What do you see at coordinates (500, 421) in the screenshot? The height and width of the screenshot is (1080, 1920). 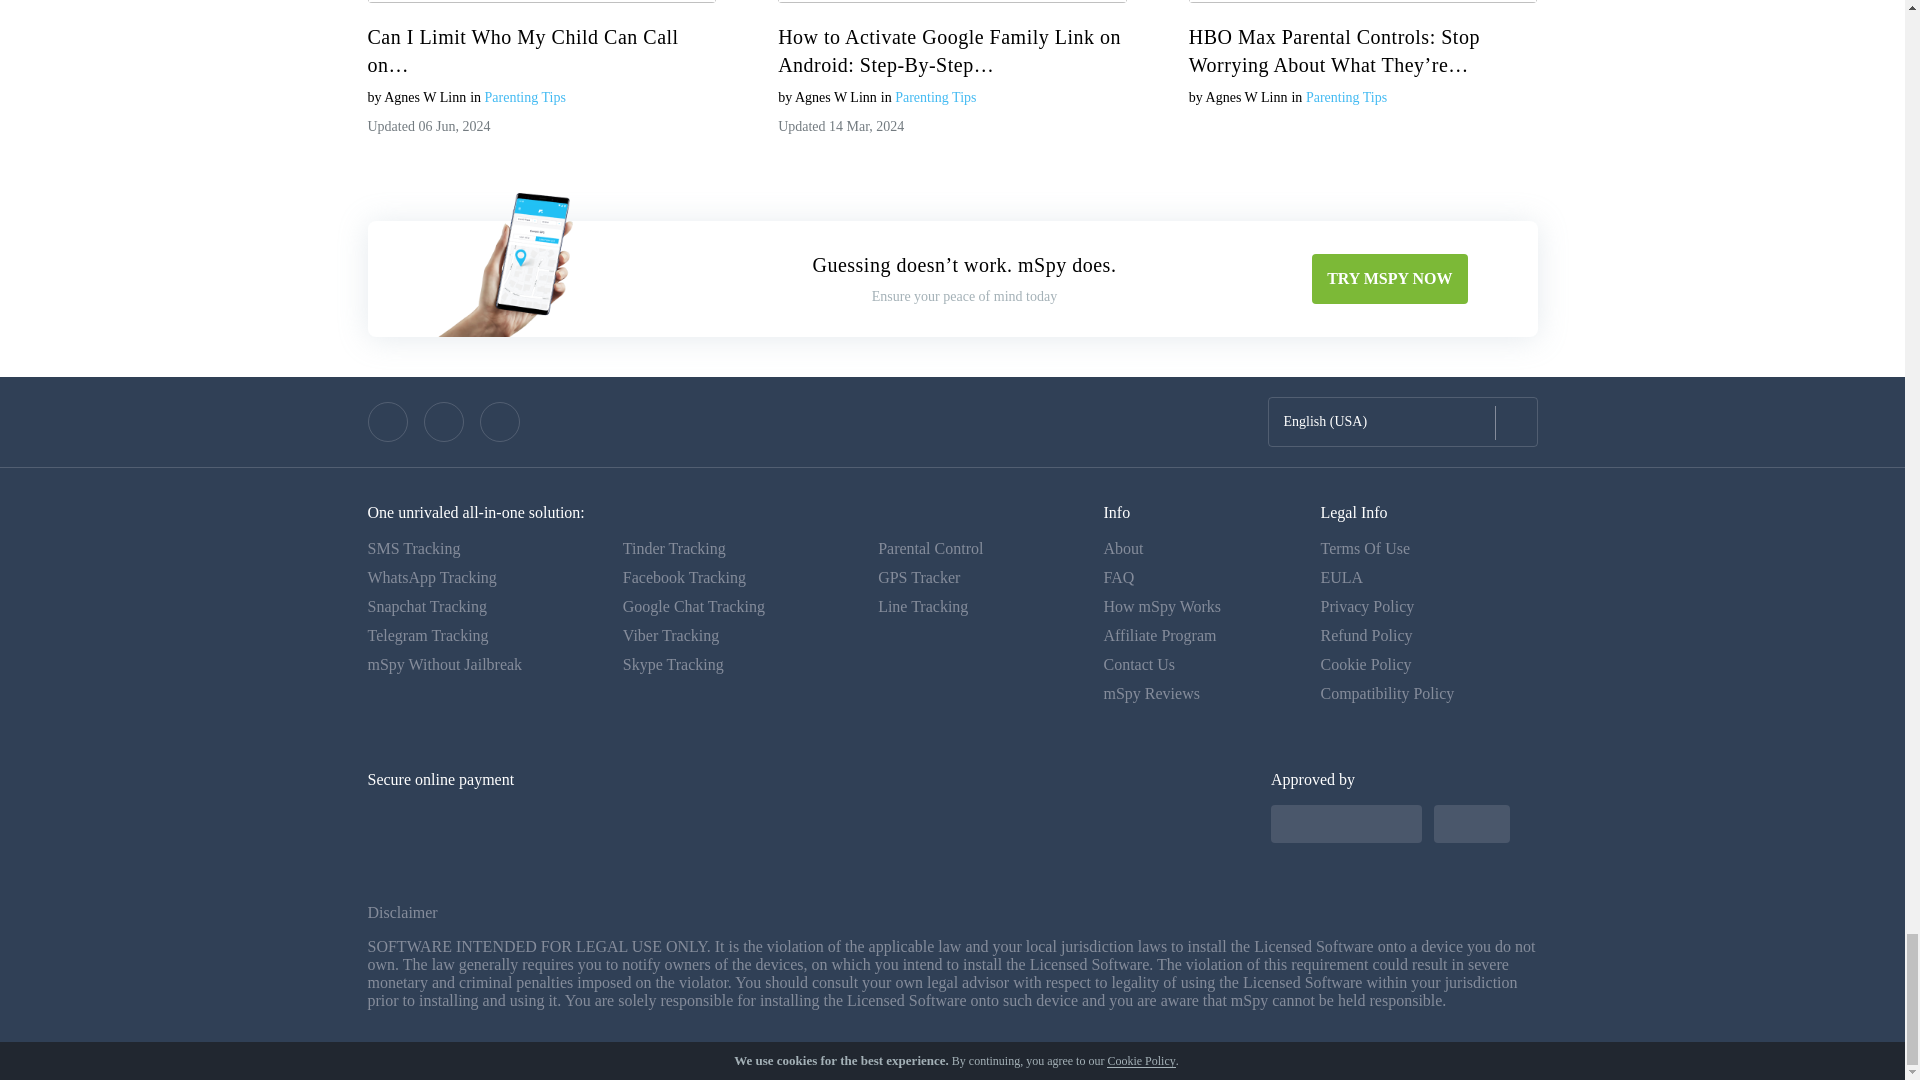 I see `instagram` at bounding box center [500, 421].